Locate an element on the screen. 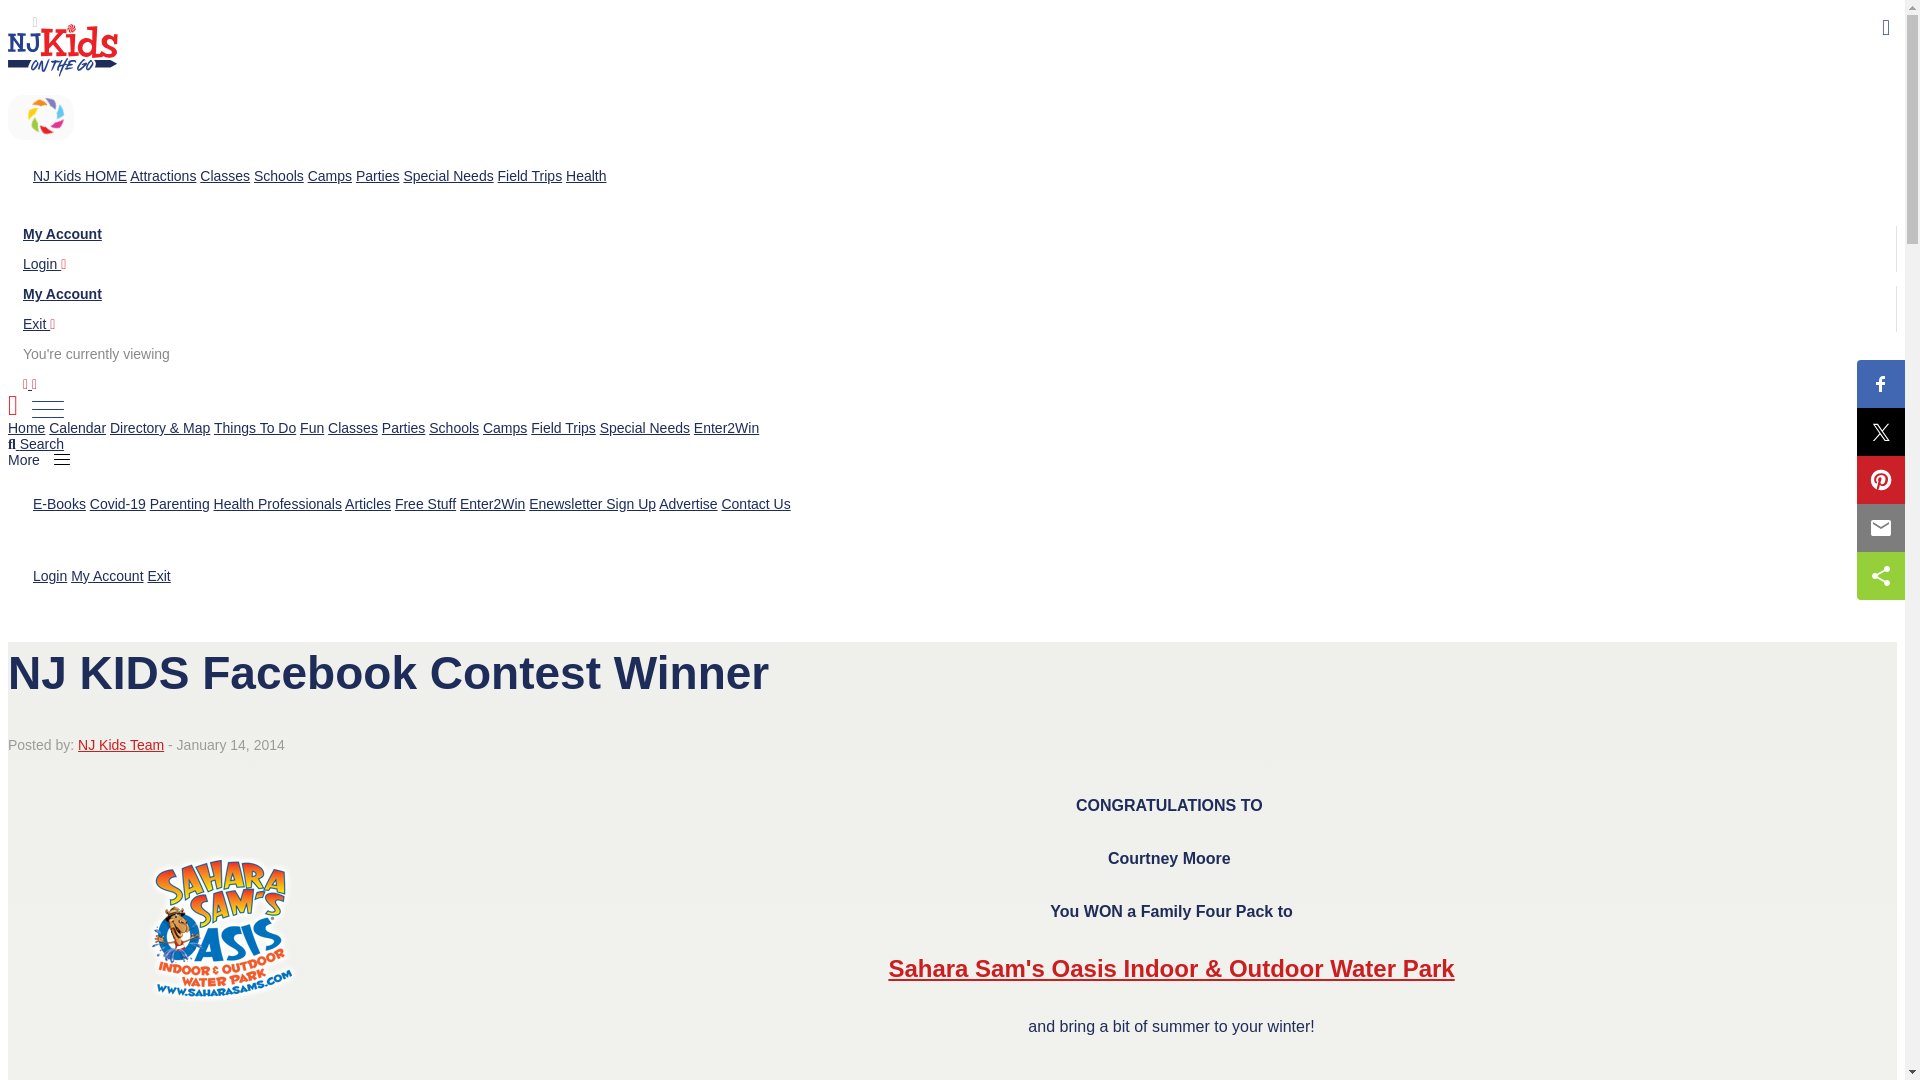  Classes is located at coordinates (224, 176).